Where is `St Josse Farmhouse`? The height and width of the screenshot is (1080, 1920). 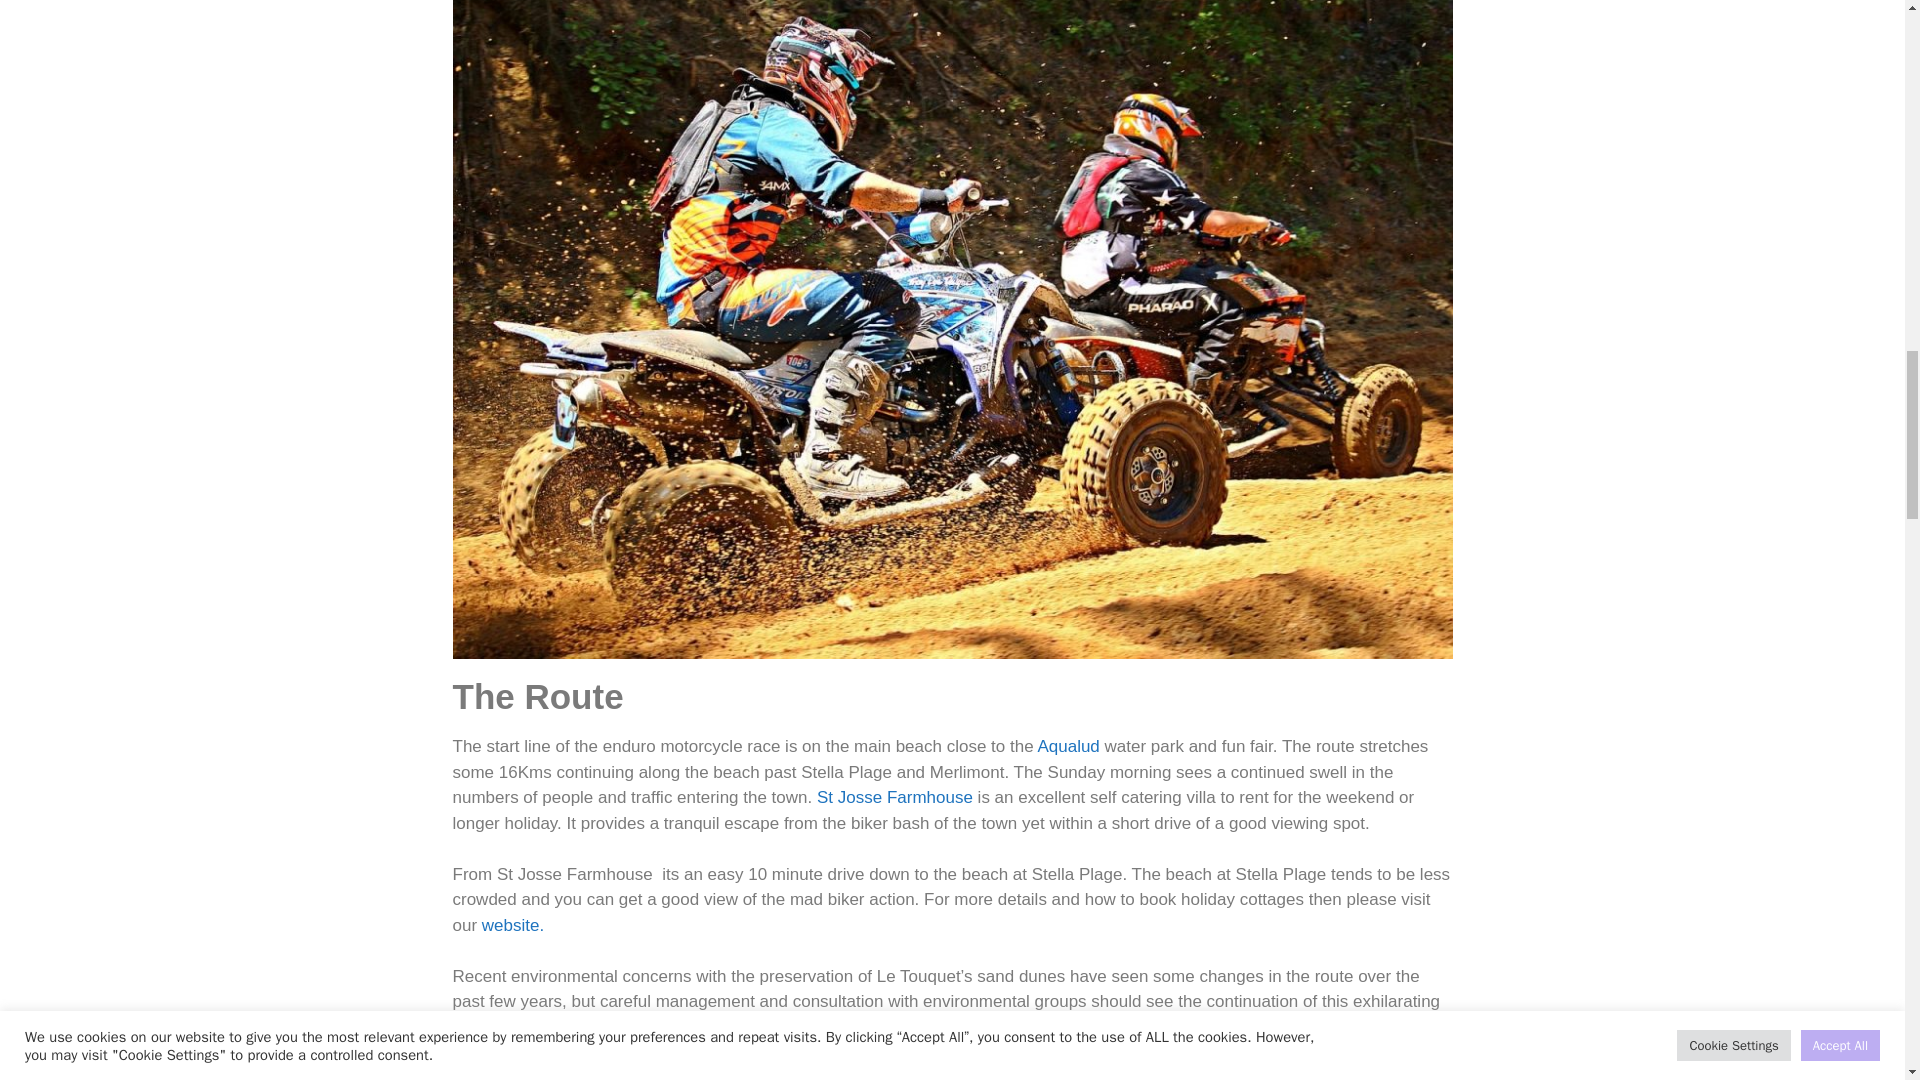
St Josse Farmhouse is located at coordinates (895, 797).